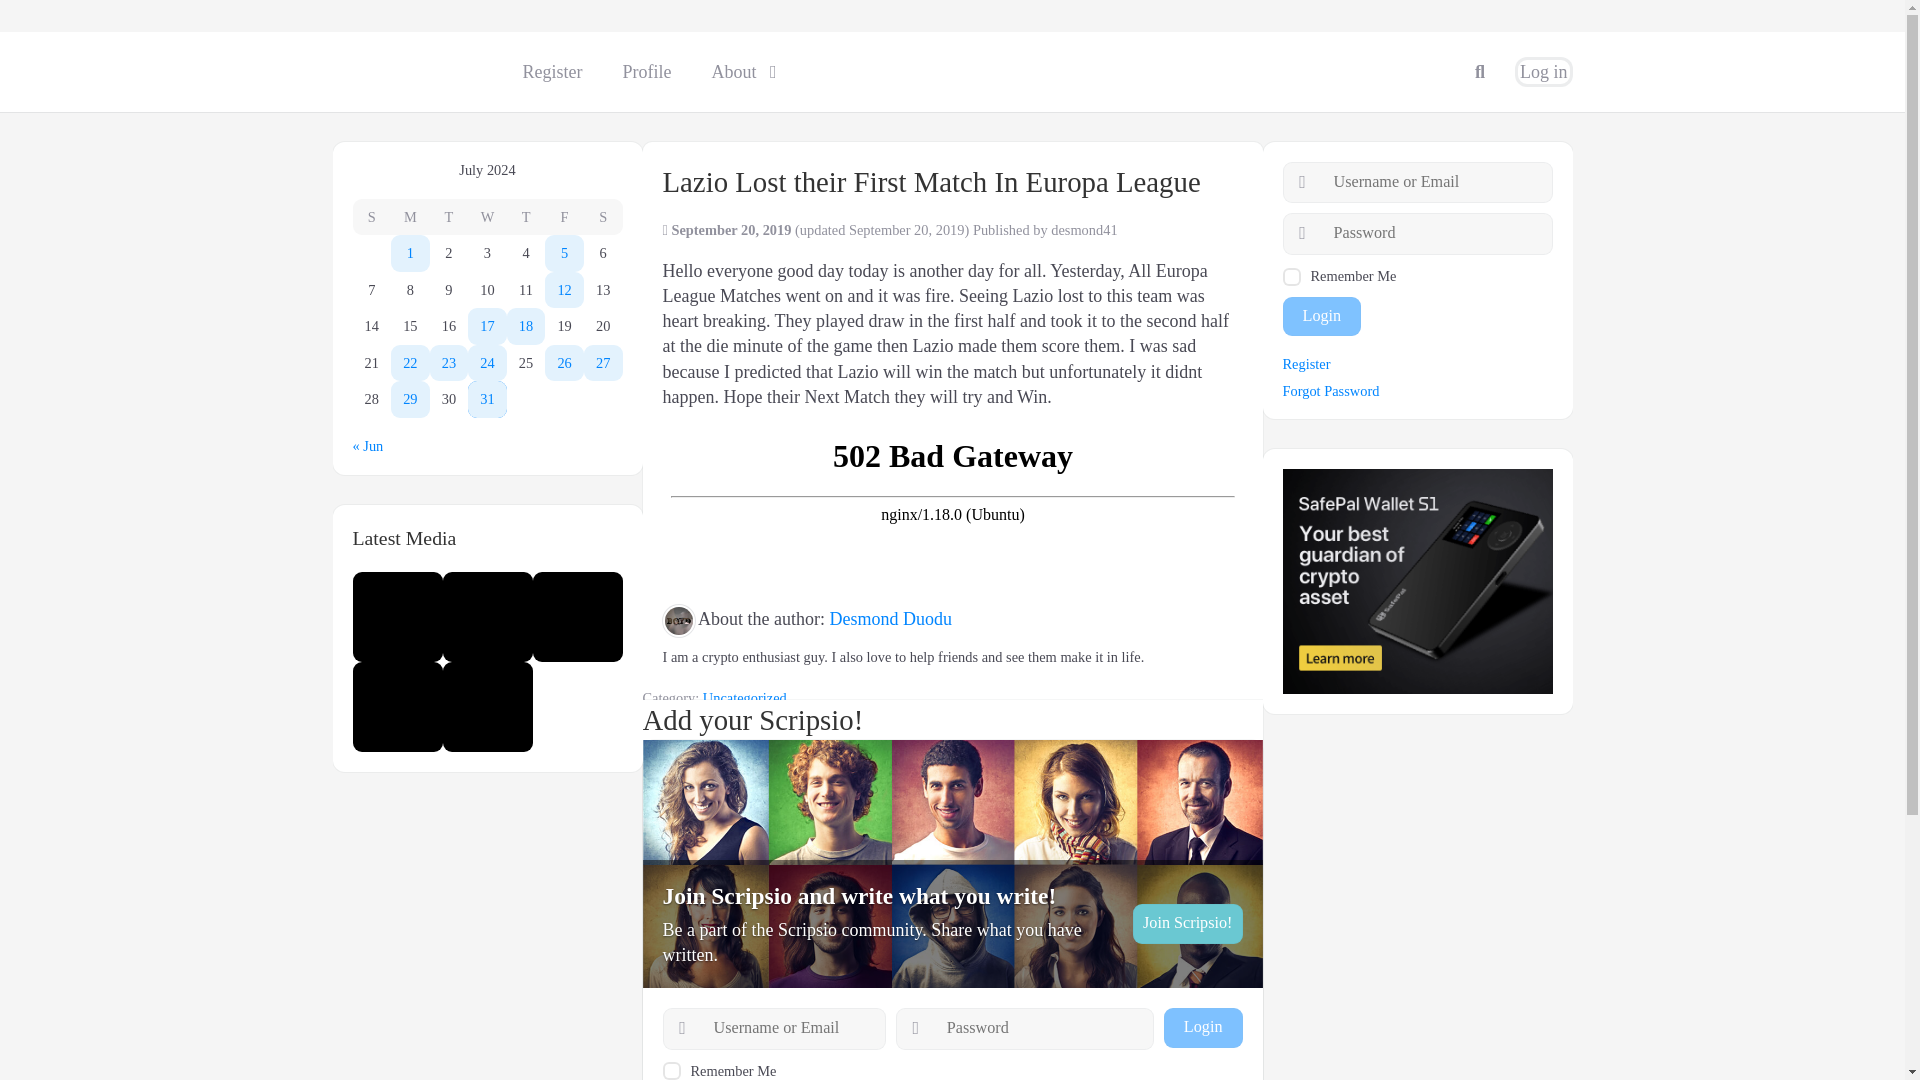 The height and width of the screenshot is (1080, 1920). Describe the element at coordinates (526, 326) in the screenshot. I see `18` at that location.